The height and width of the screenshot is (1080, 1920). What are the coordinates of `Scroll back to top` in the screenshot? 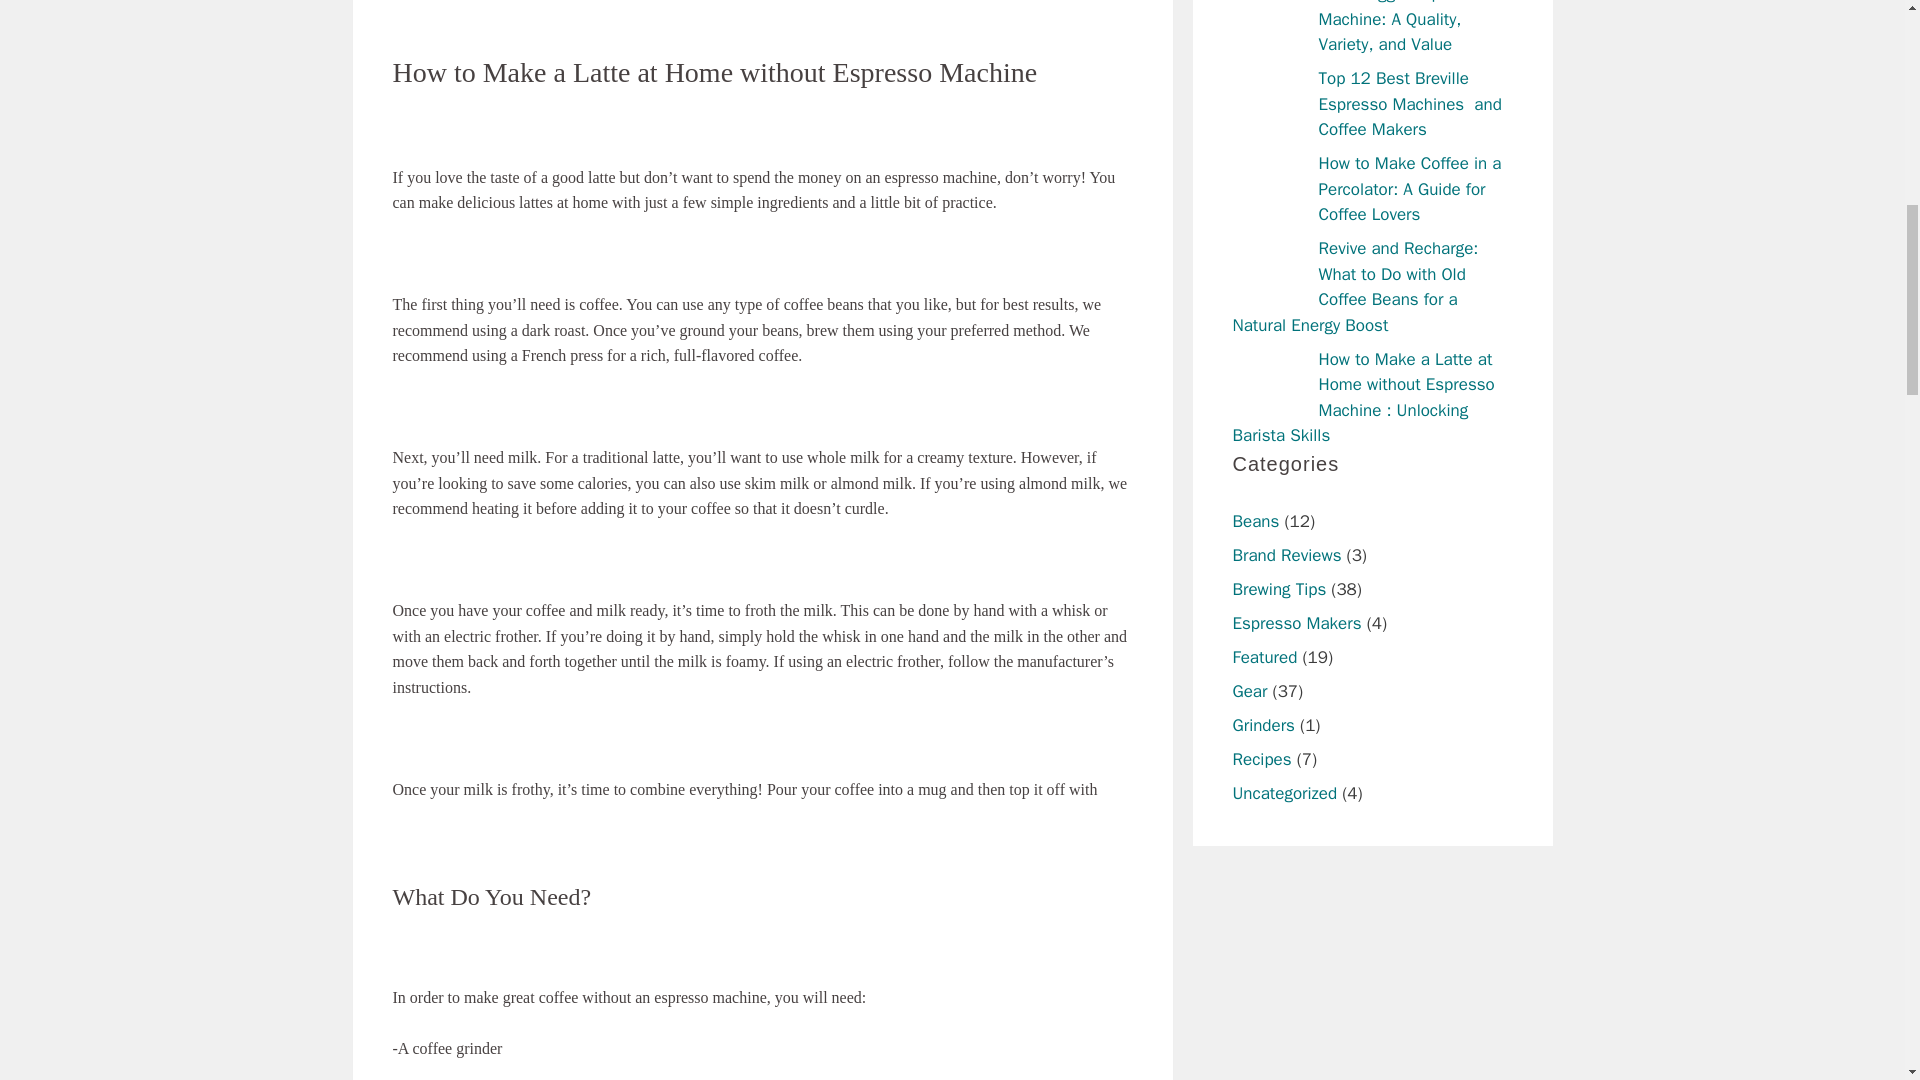 It's located at (1855, 949).